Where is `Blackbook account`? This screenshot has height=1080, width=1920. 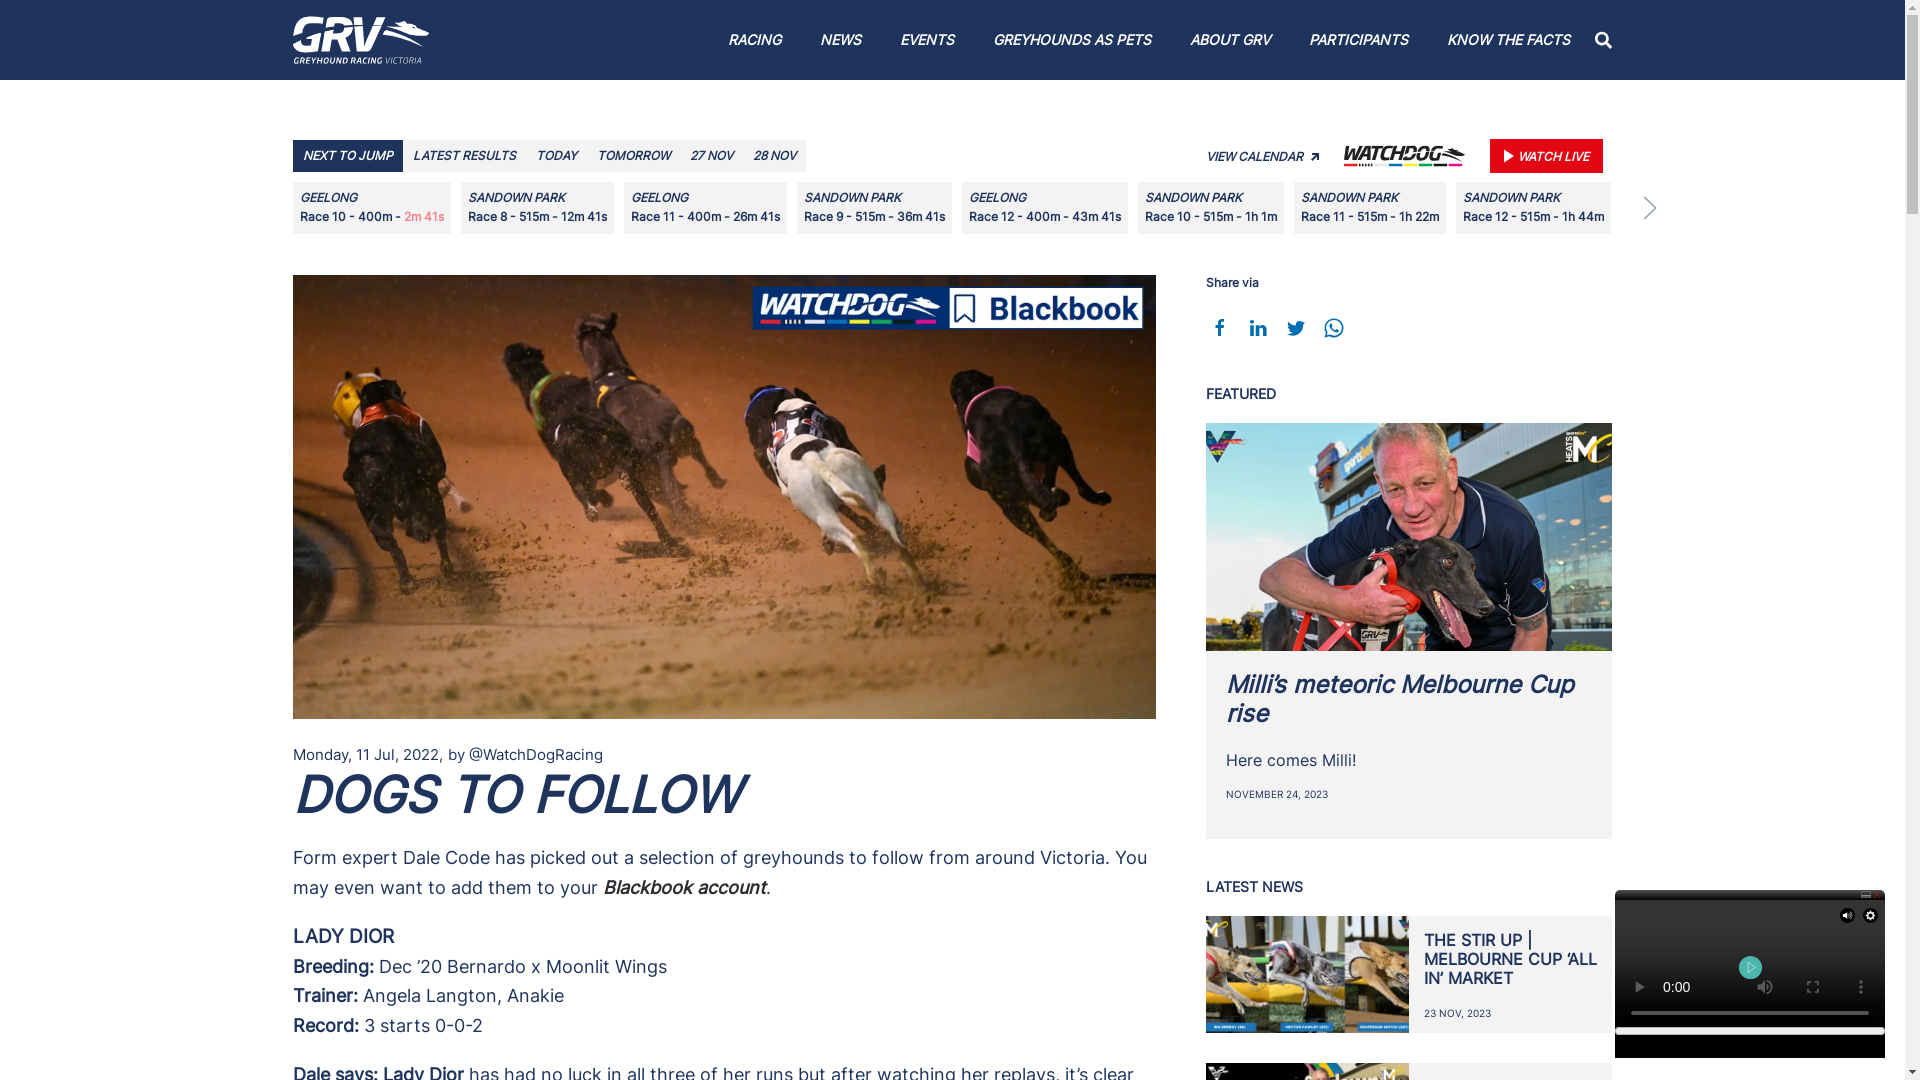
Blackbook account is located at coordinates (684, 888).